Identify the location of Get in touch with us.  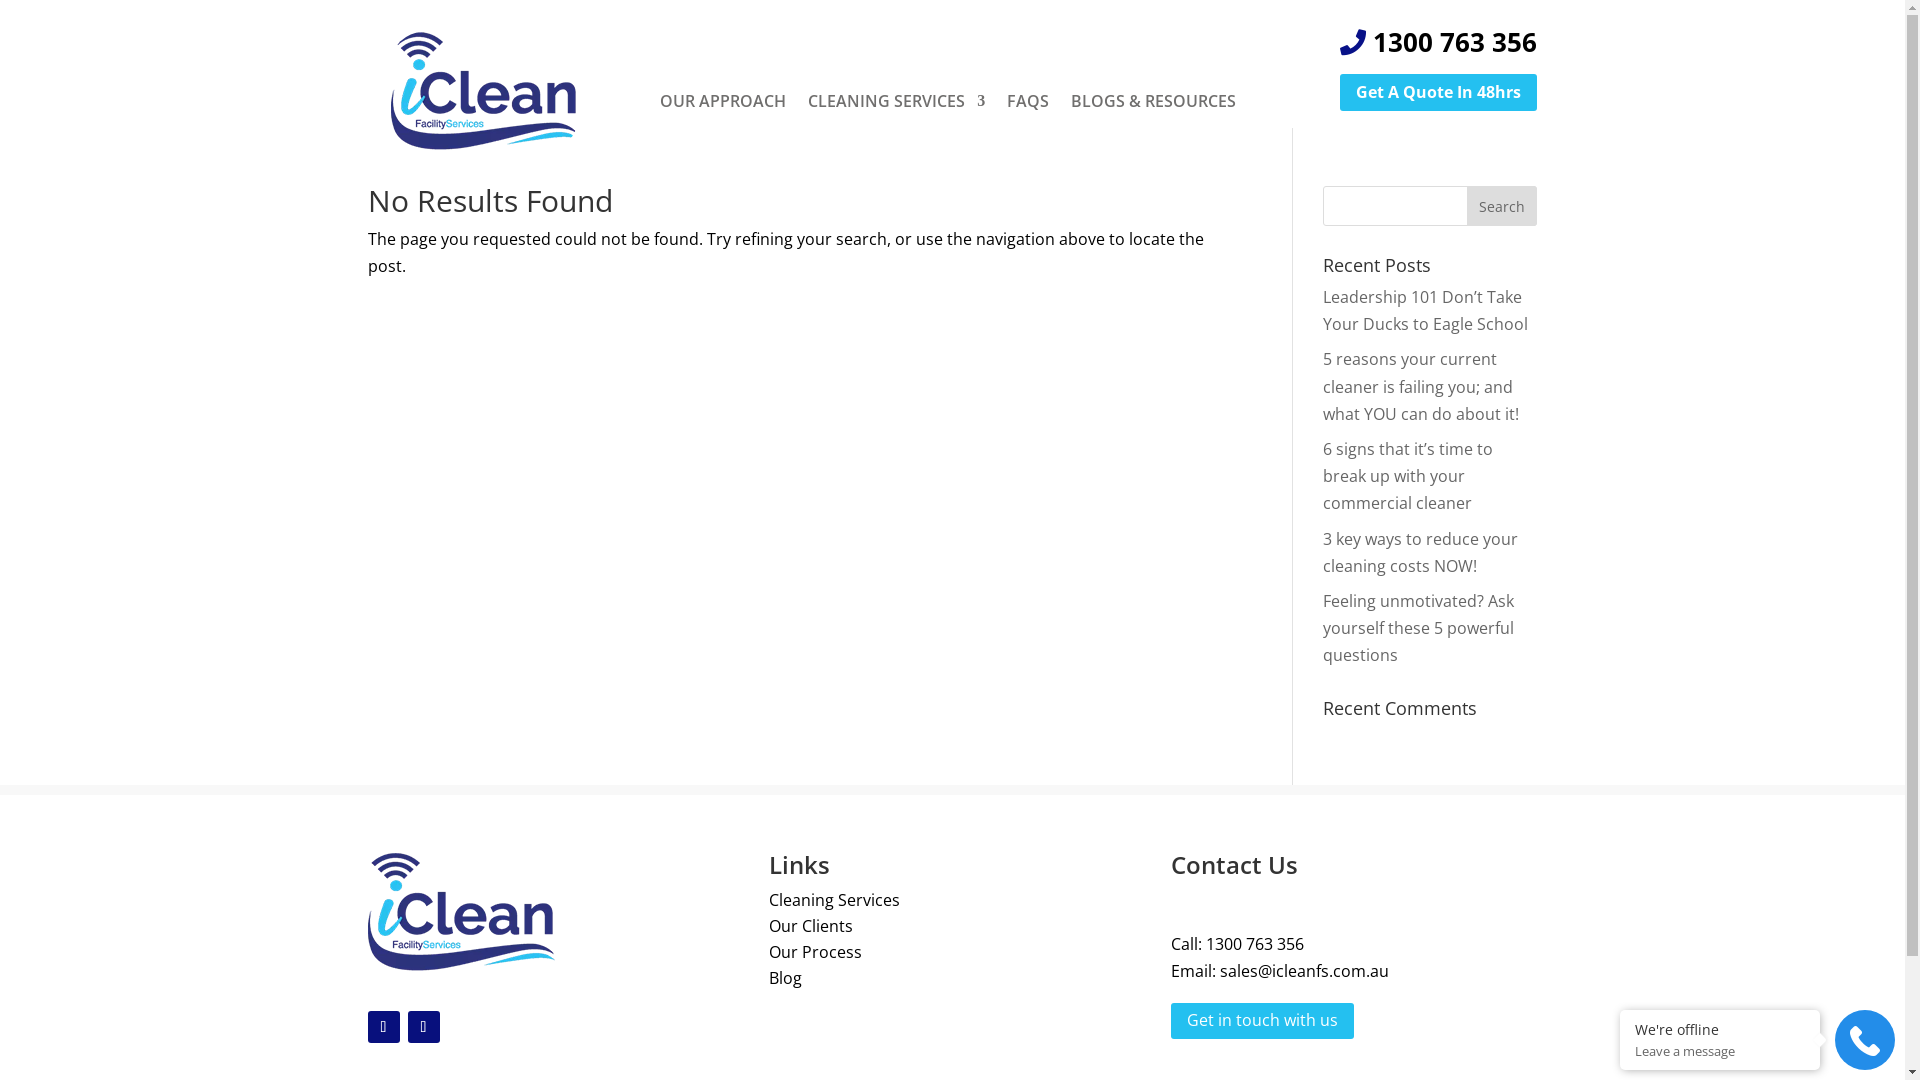
(1262, 1022).